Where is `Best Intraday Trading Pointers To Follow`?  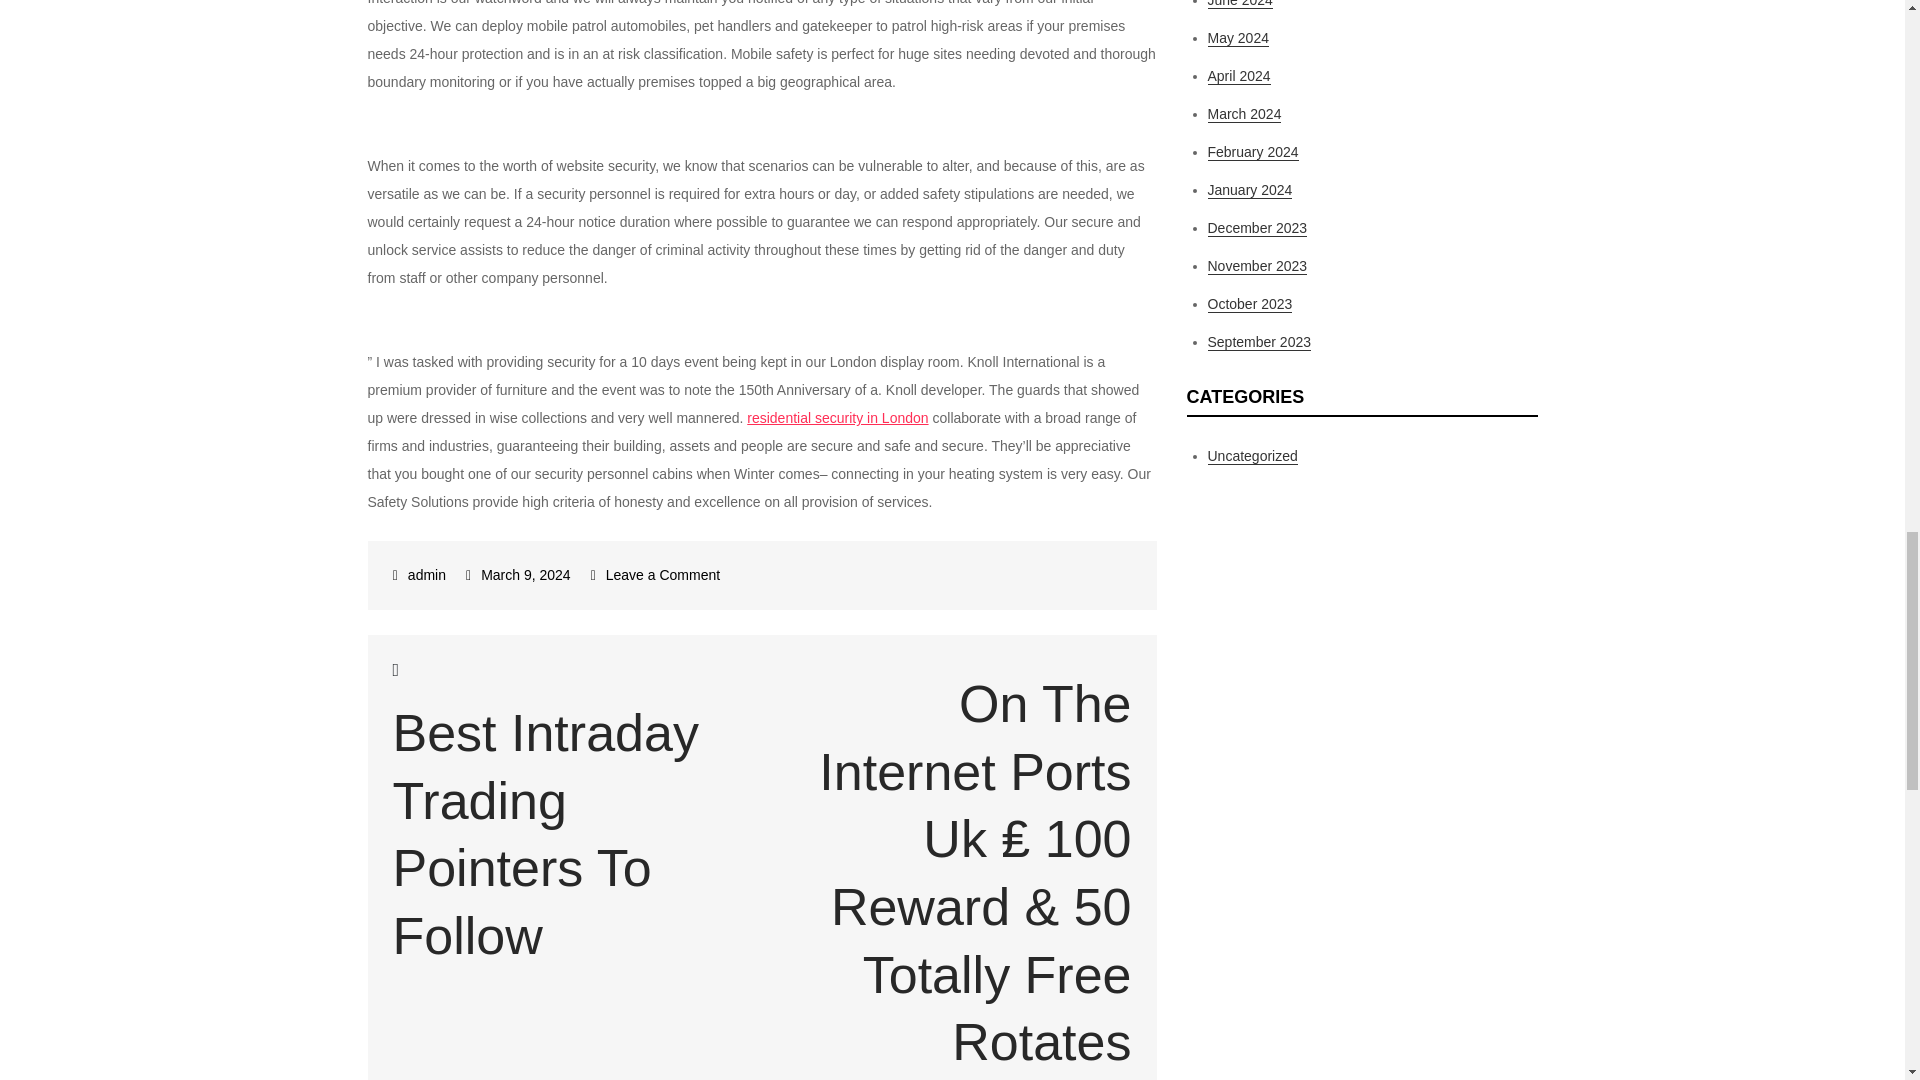
Best Intraday Trading Pointers To Follow is located at coordinates (419, 575).